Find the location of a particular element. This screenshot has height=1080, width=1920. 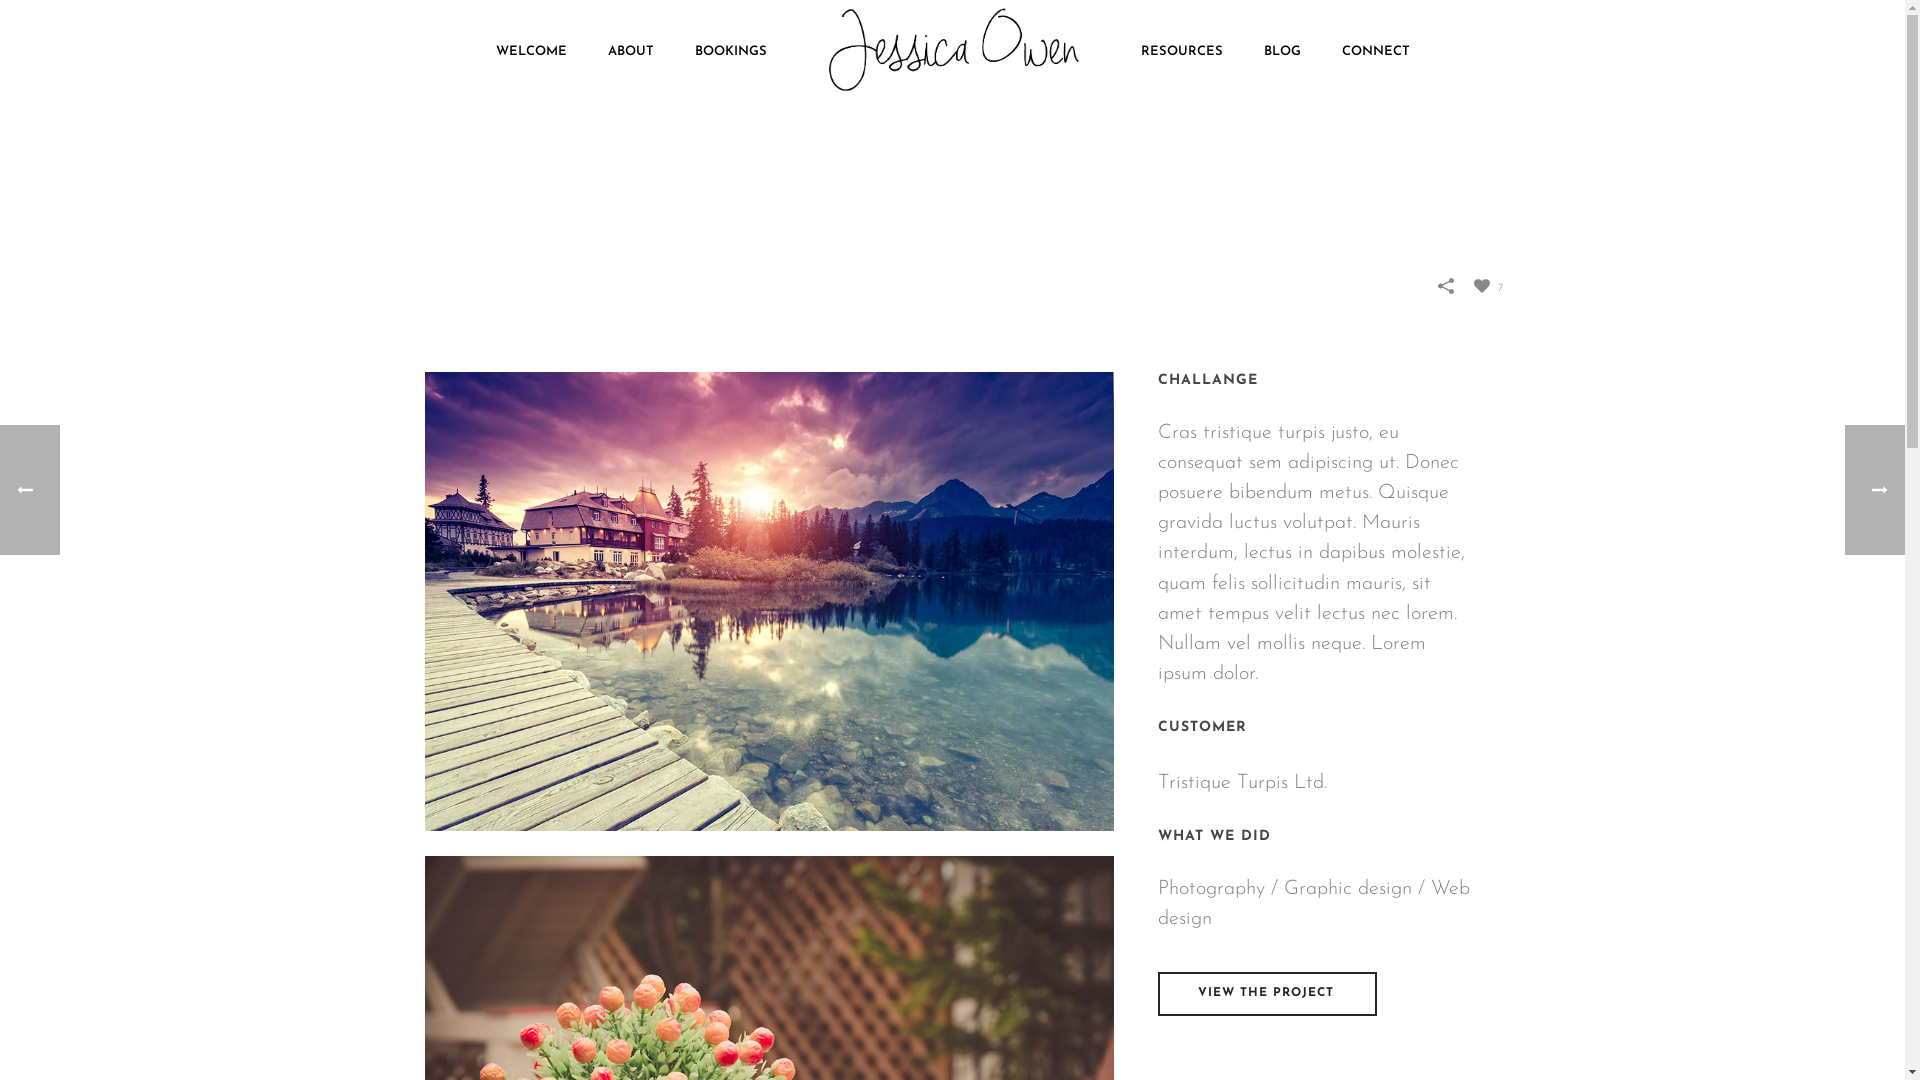

BLOG is located at coordinates (1282, 50).